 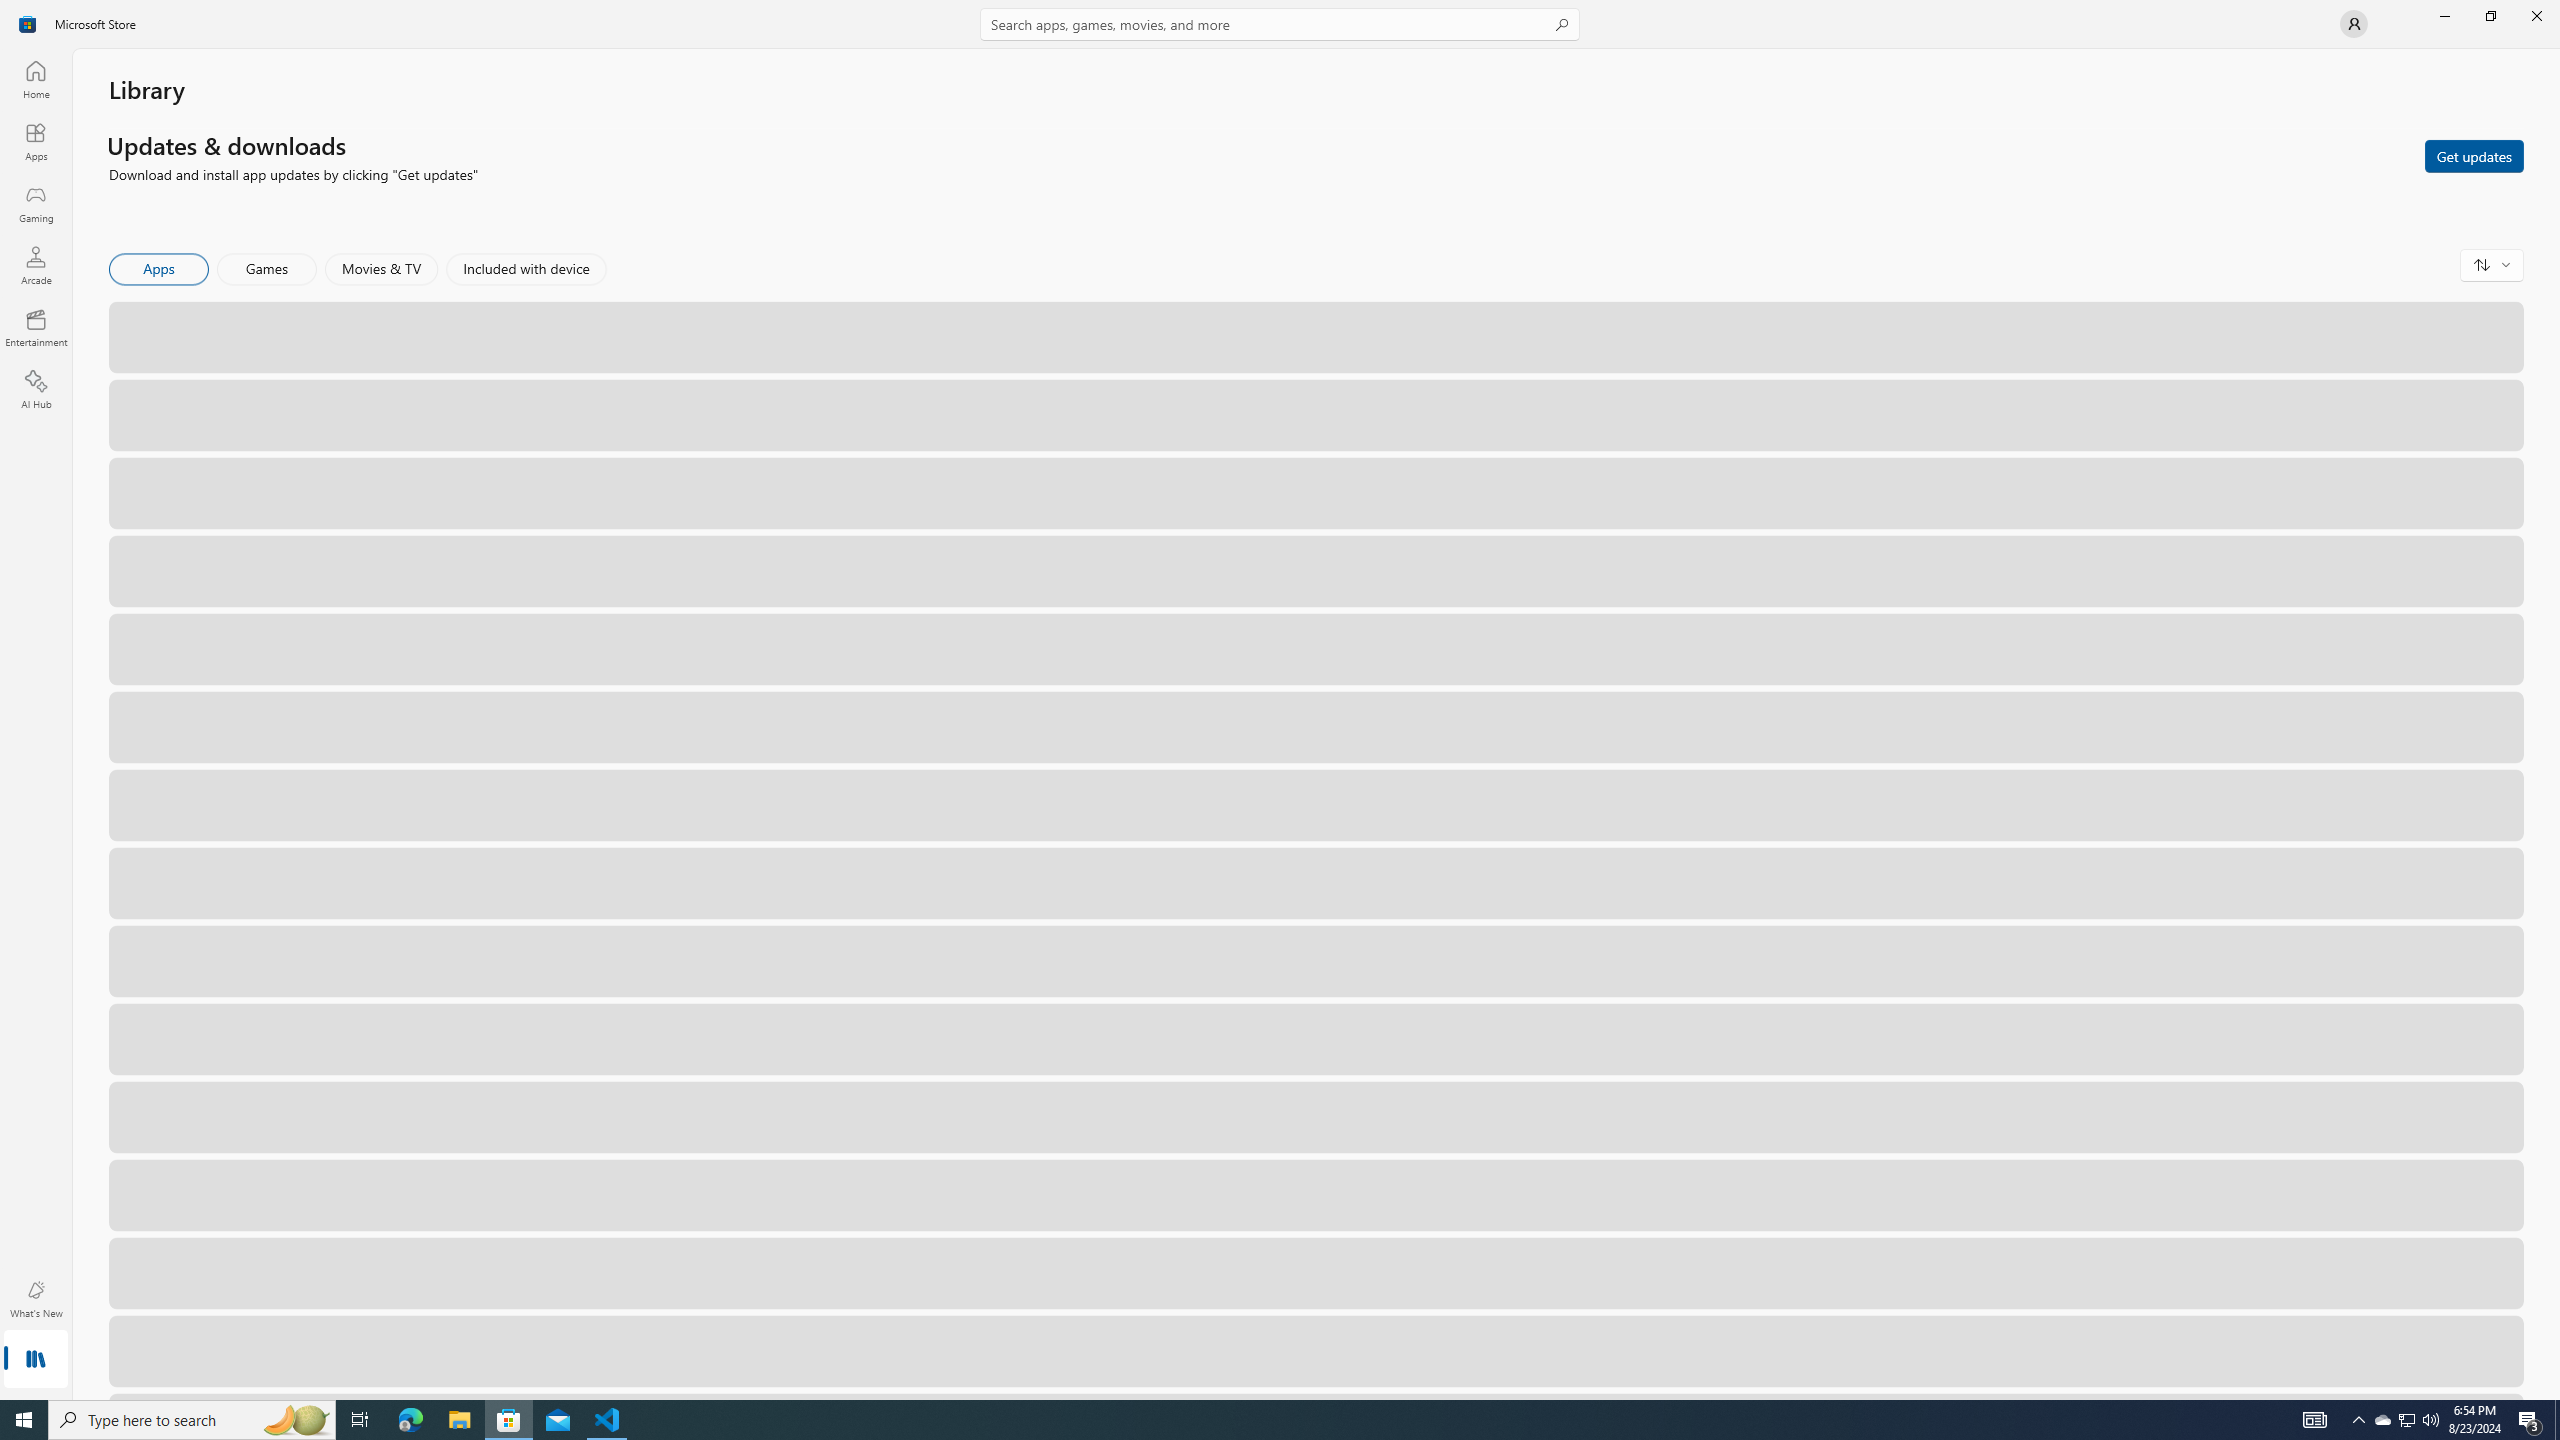 I want to click on Close Microsoft Store, so click(x=2536, y=16).